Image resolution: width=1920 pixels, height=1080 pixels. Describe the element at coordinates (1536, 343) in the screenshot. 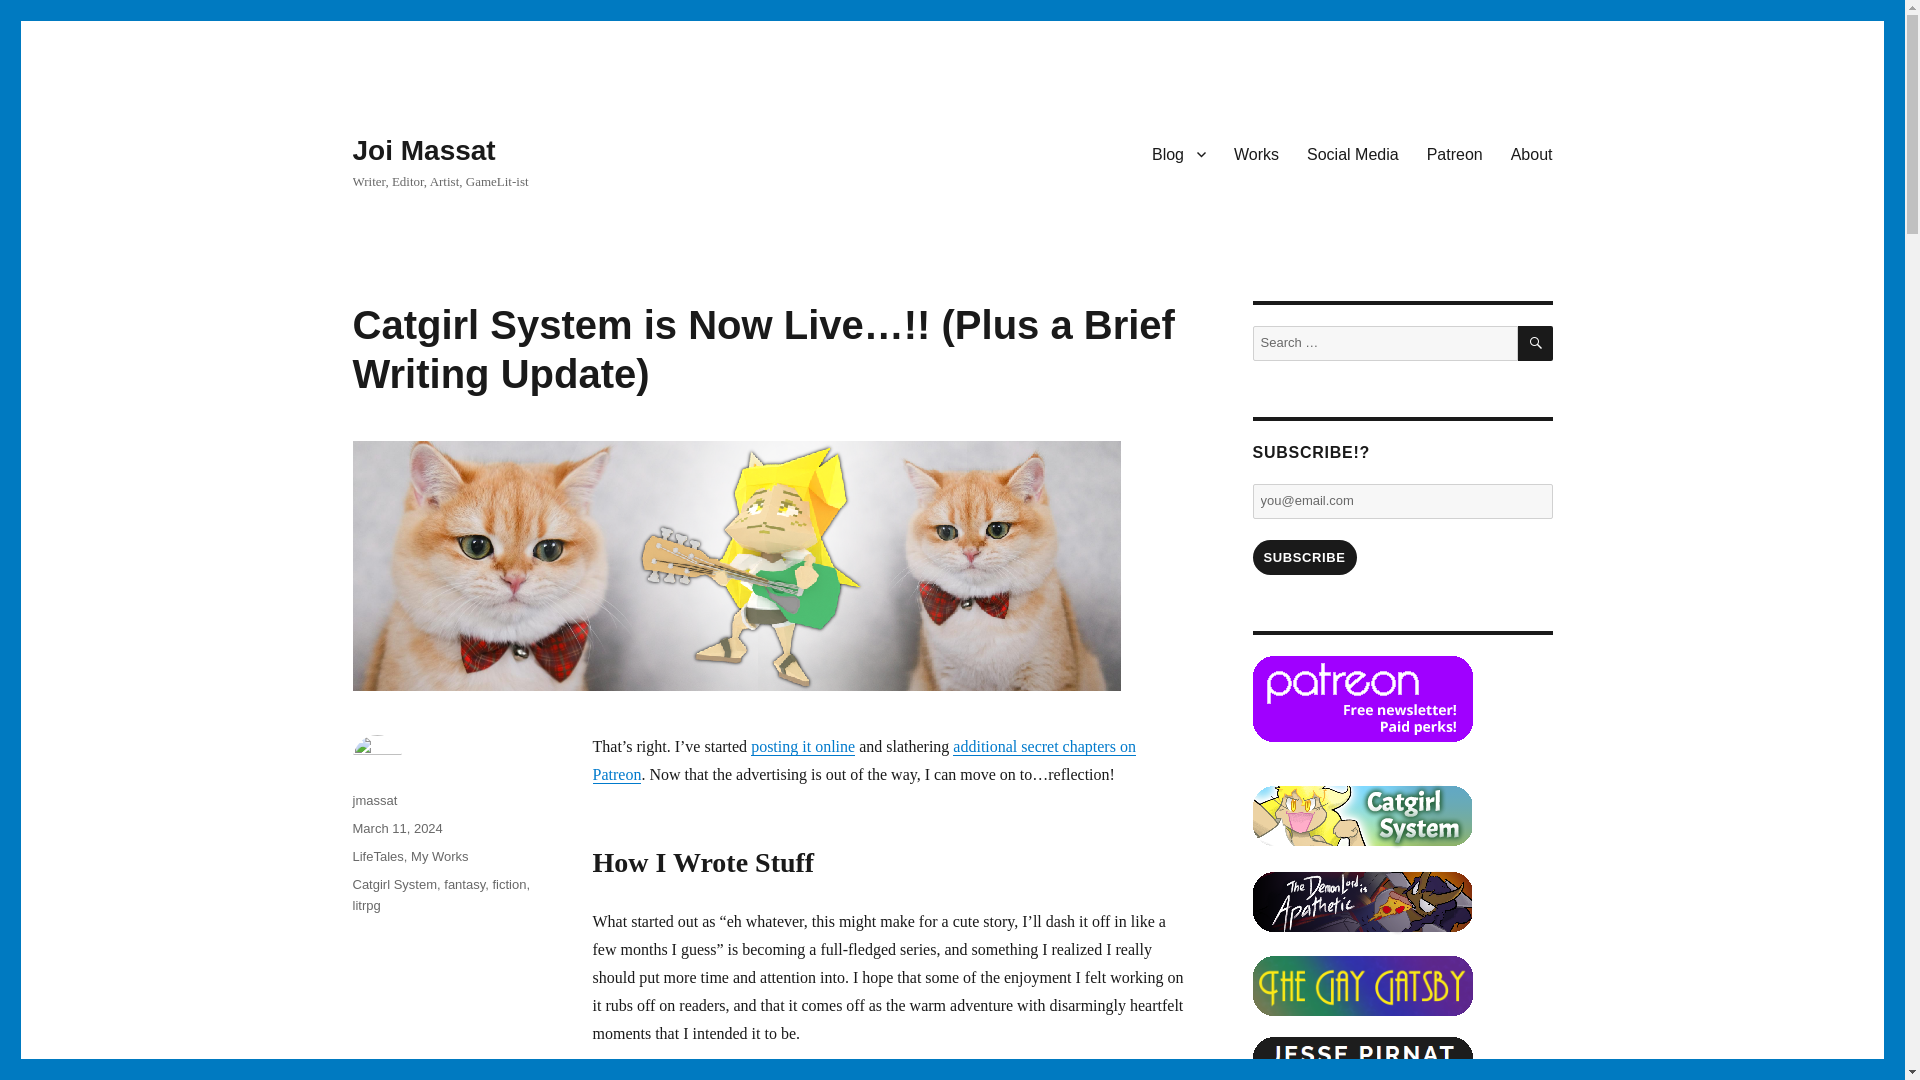

I see `SEARCH` at that location.